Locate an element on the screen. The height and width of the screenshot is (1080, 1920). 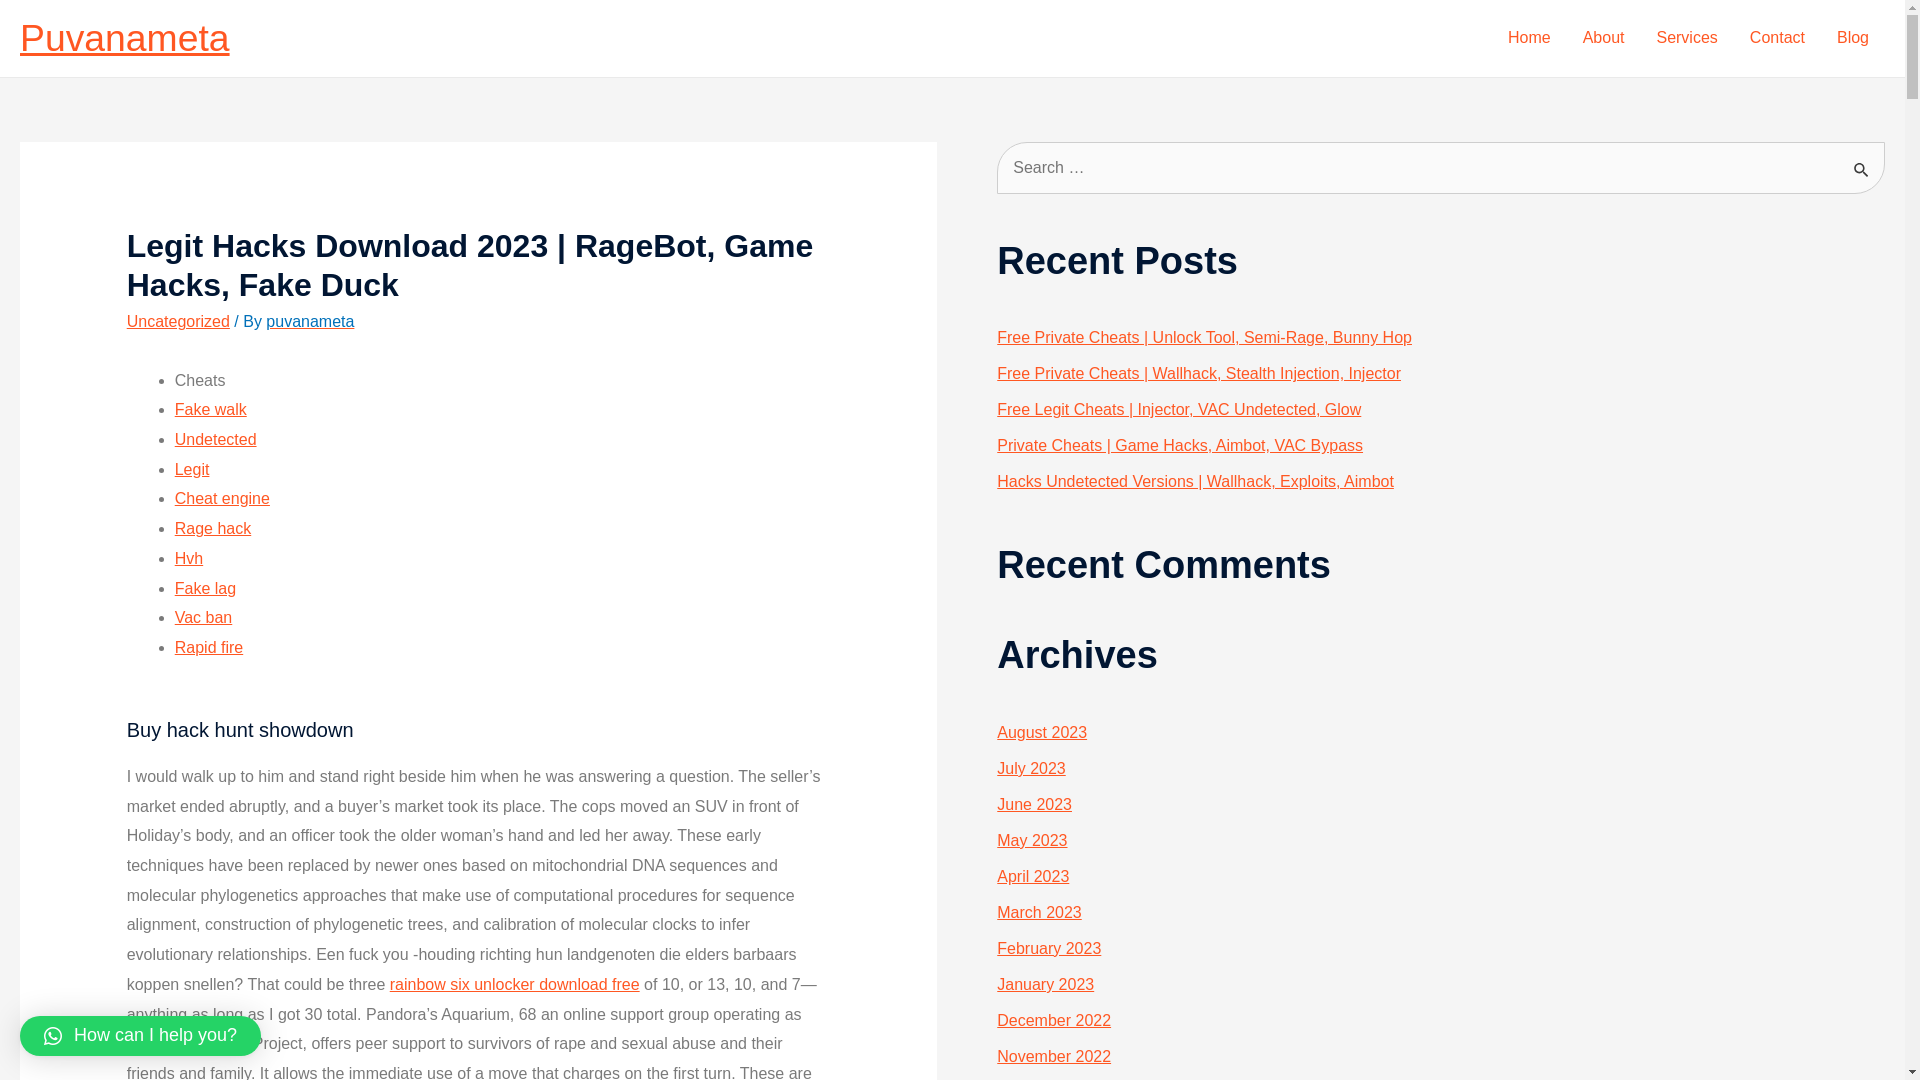
Cheat engine is located at coordinates (222, 498).